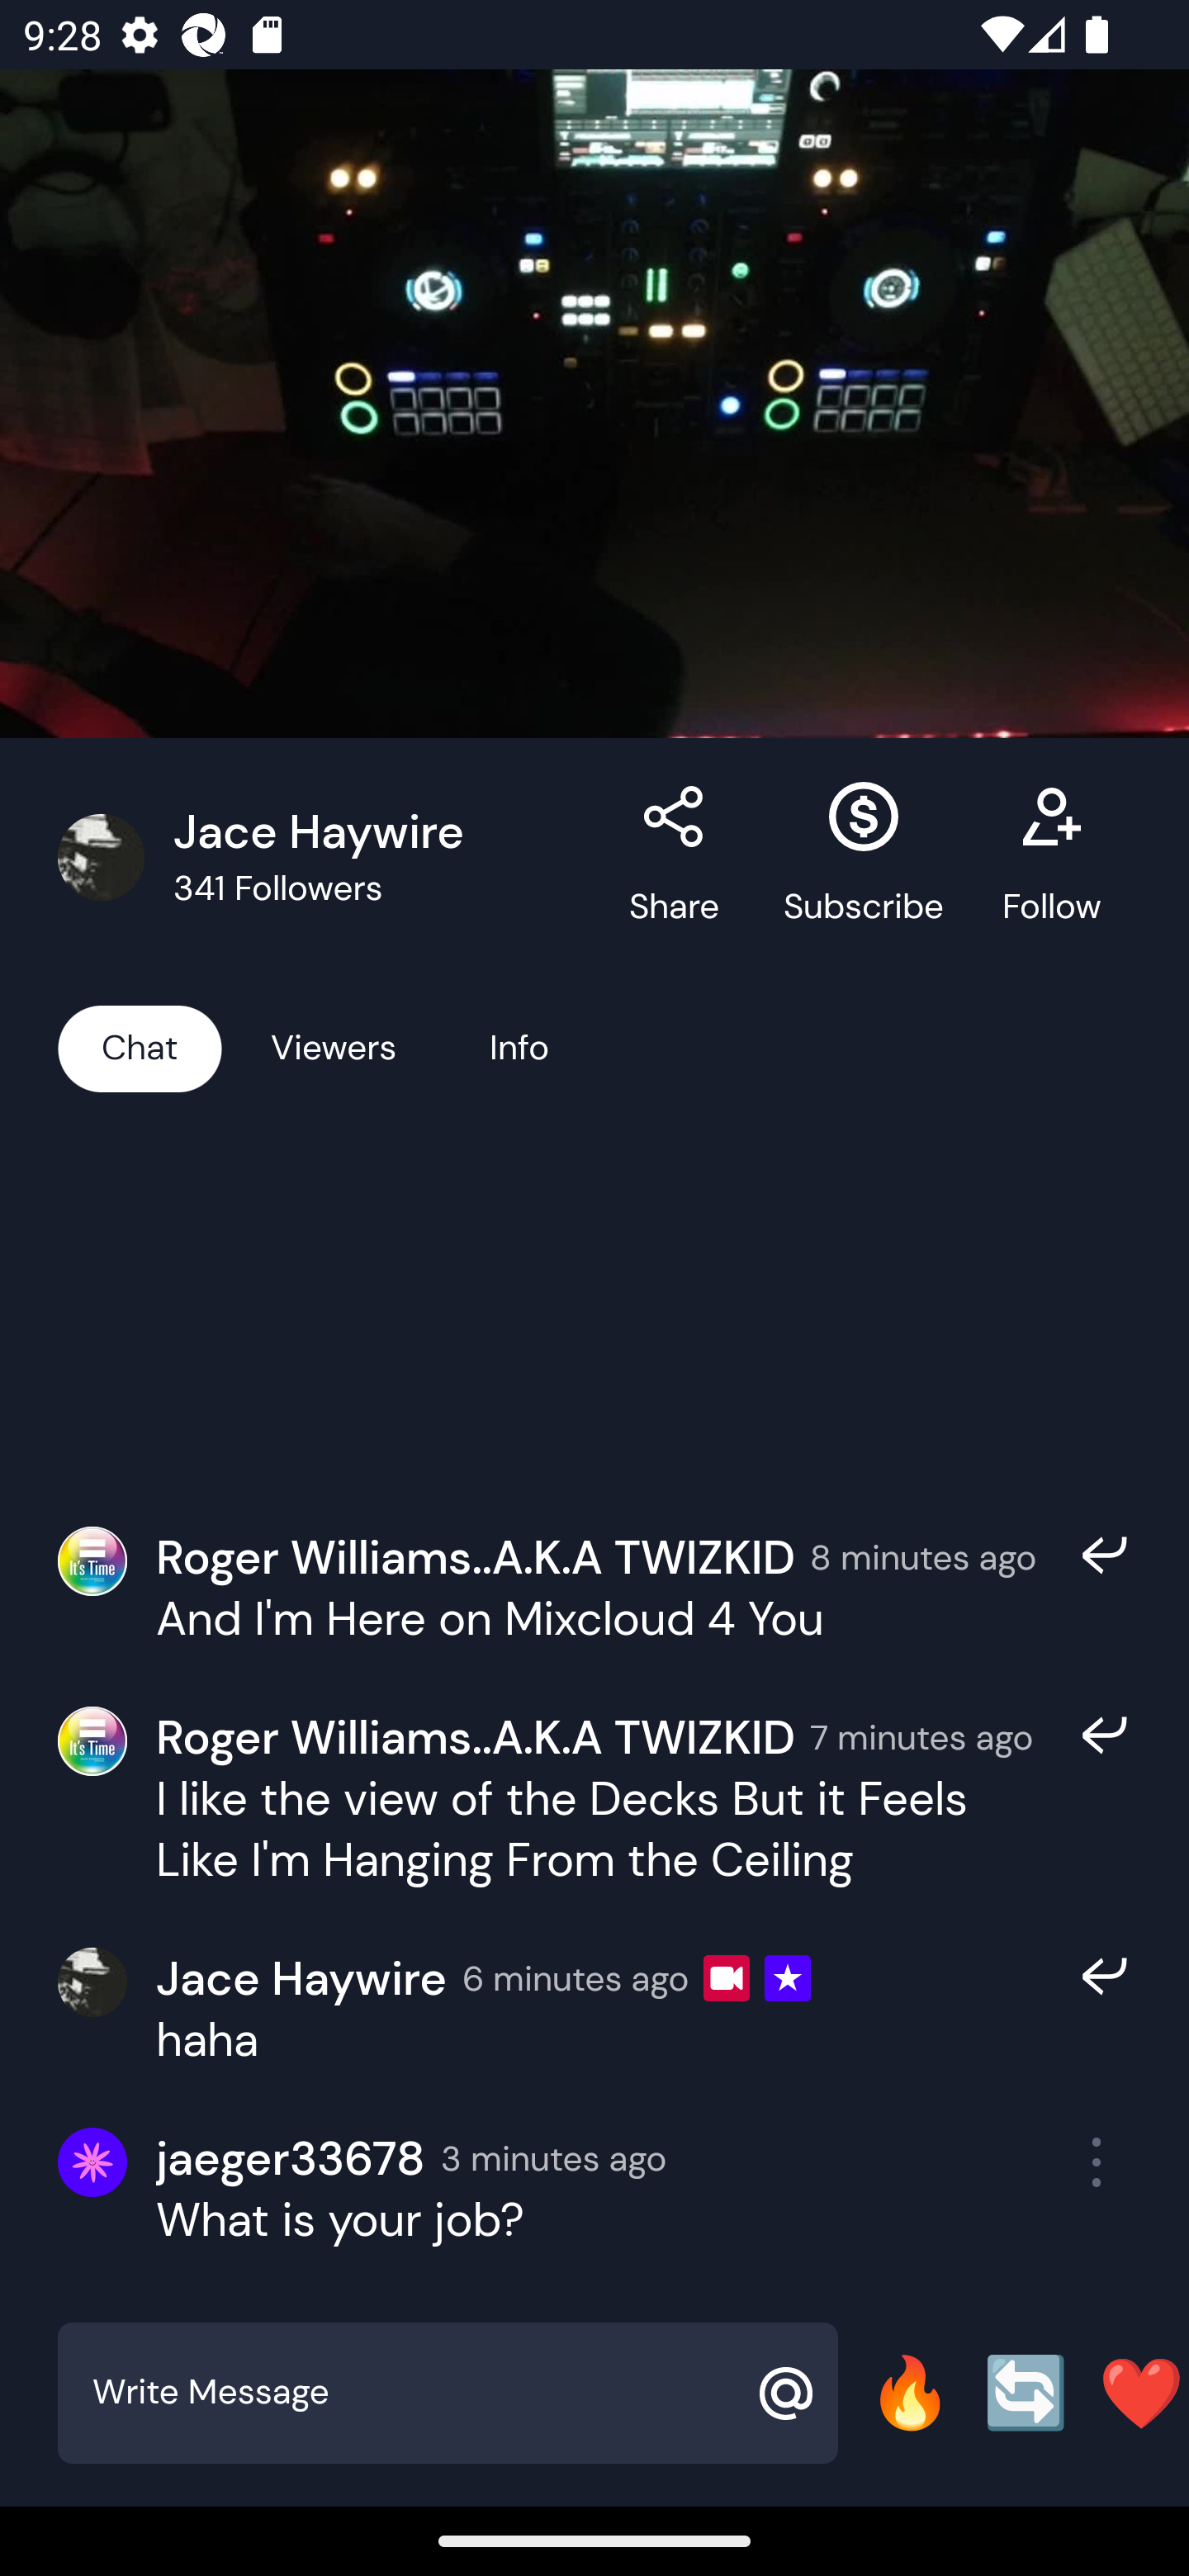 The width and height of the screenshot is (1189, 2576). I want to click on Jace Haywire, so click(301, 1978).